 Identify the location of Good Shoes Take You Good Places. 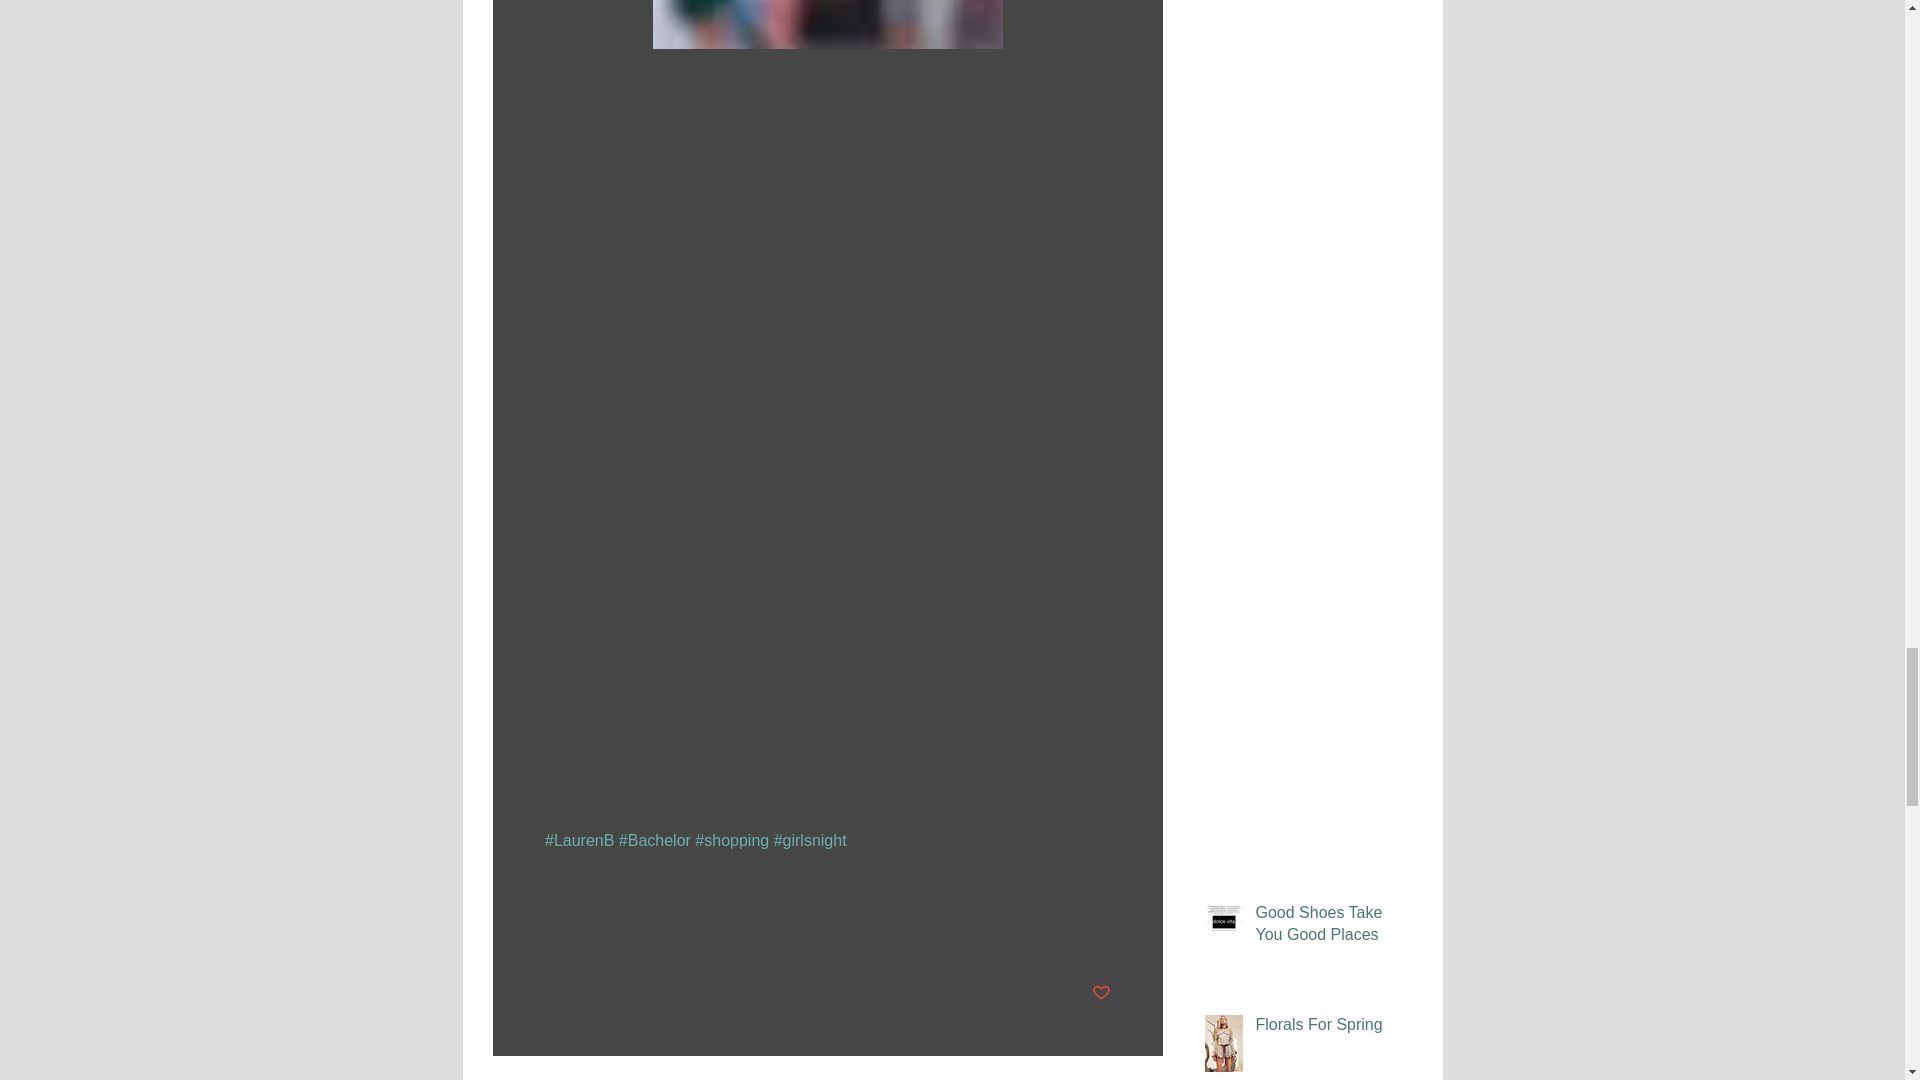
(1327, 928).